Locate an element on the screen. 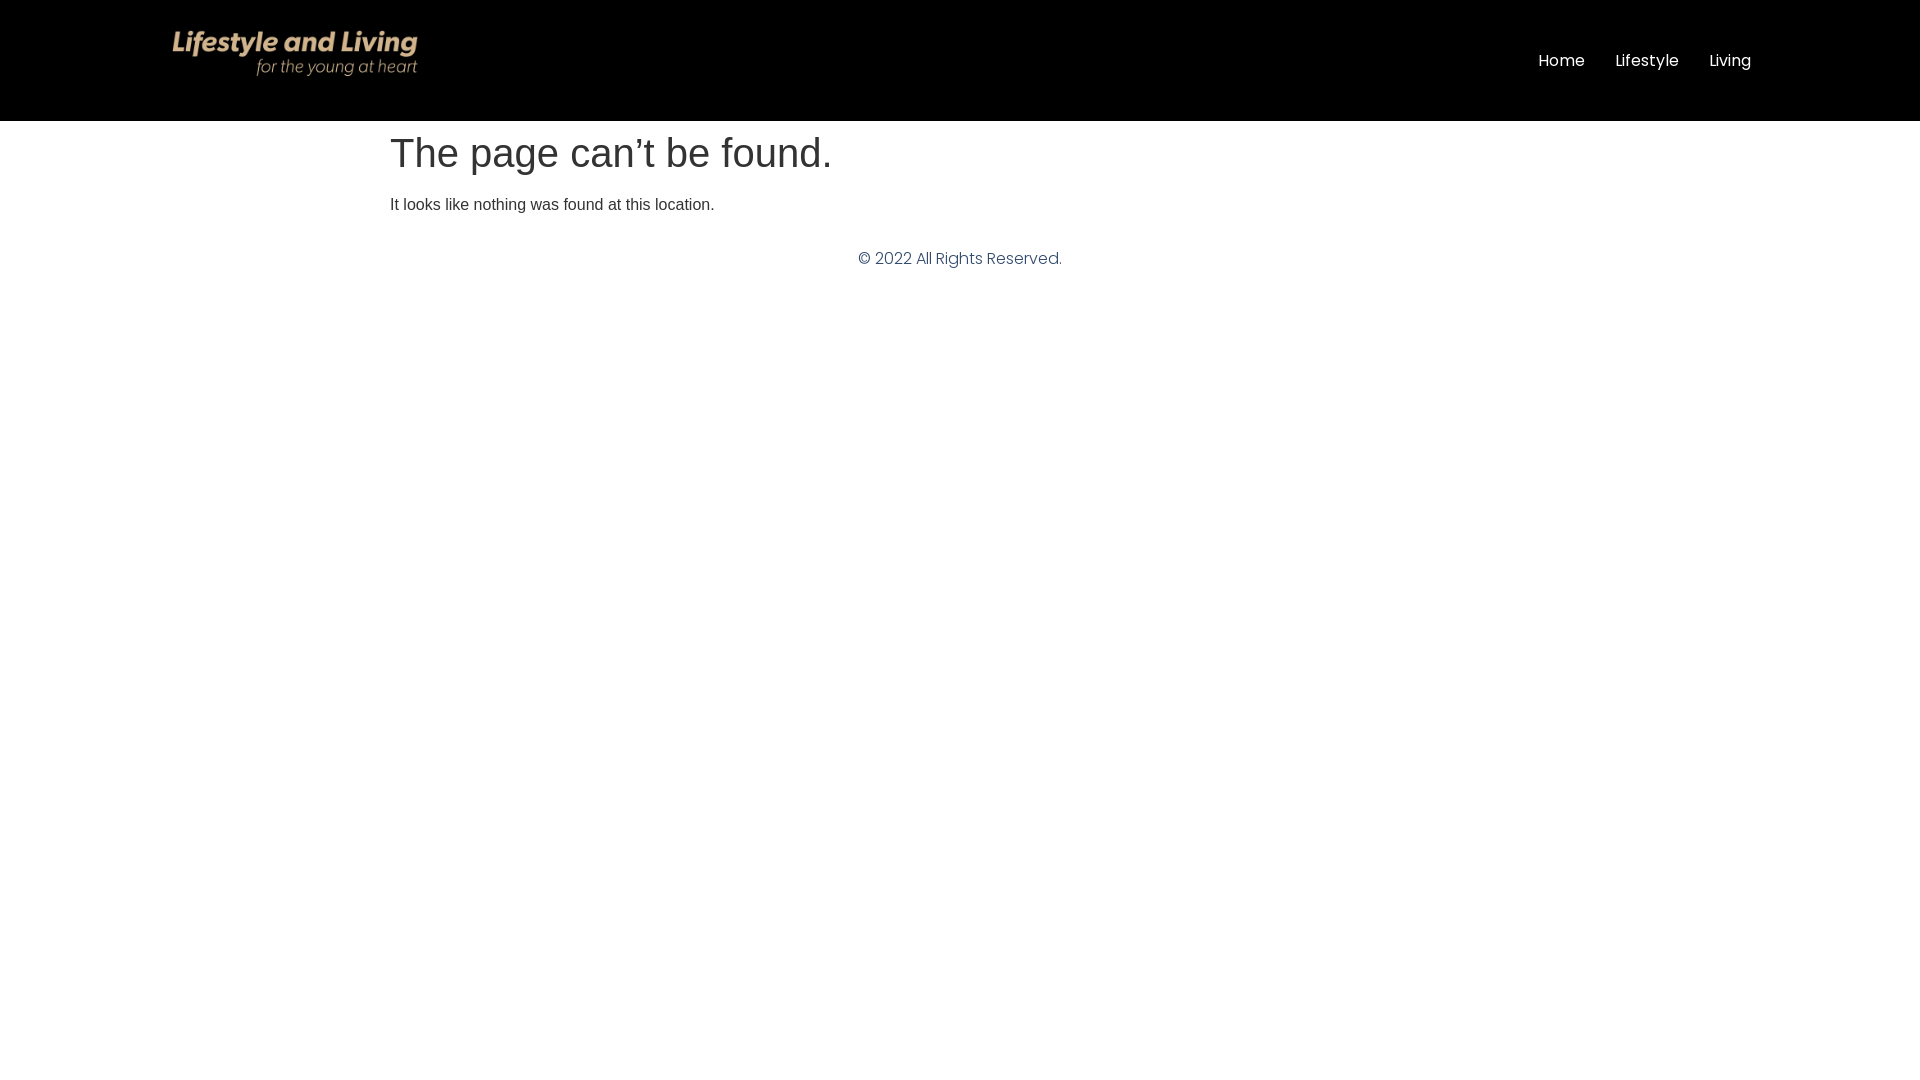 This screenshot has height=1080, width=1920. Lifestyle is located at coordinates (1647, 60).